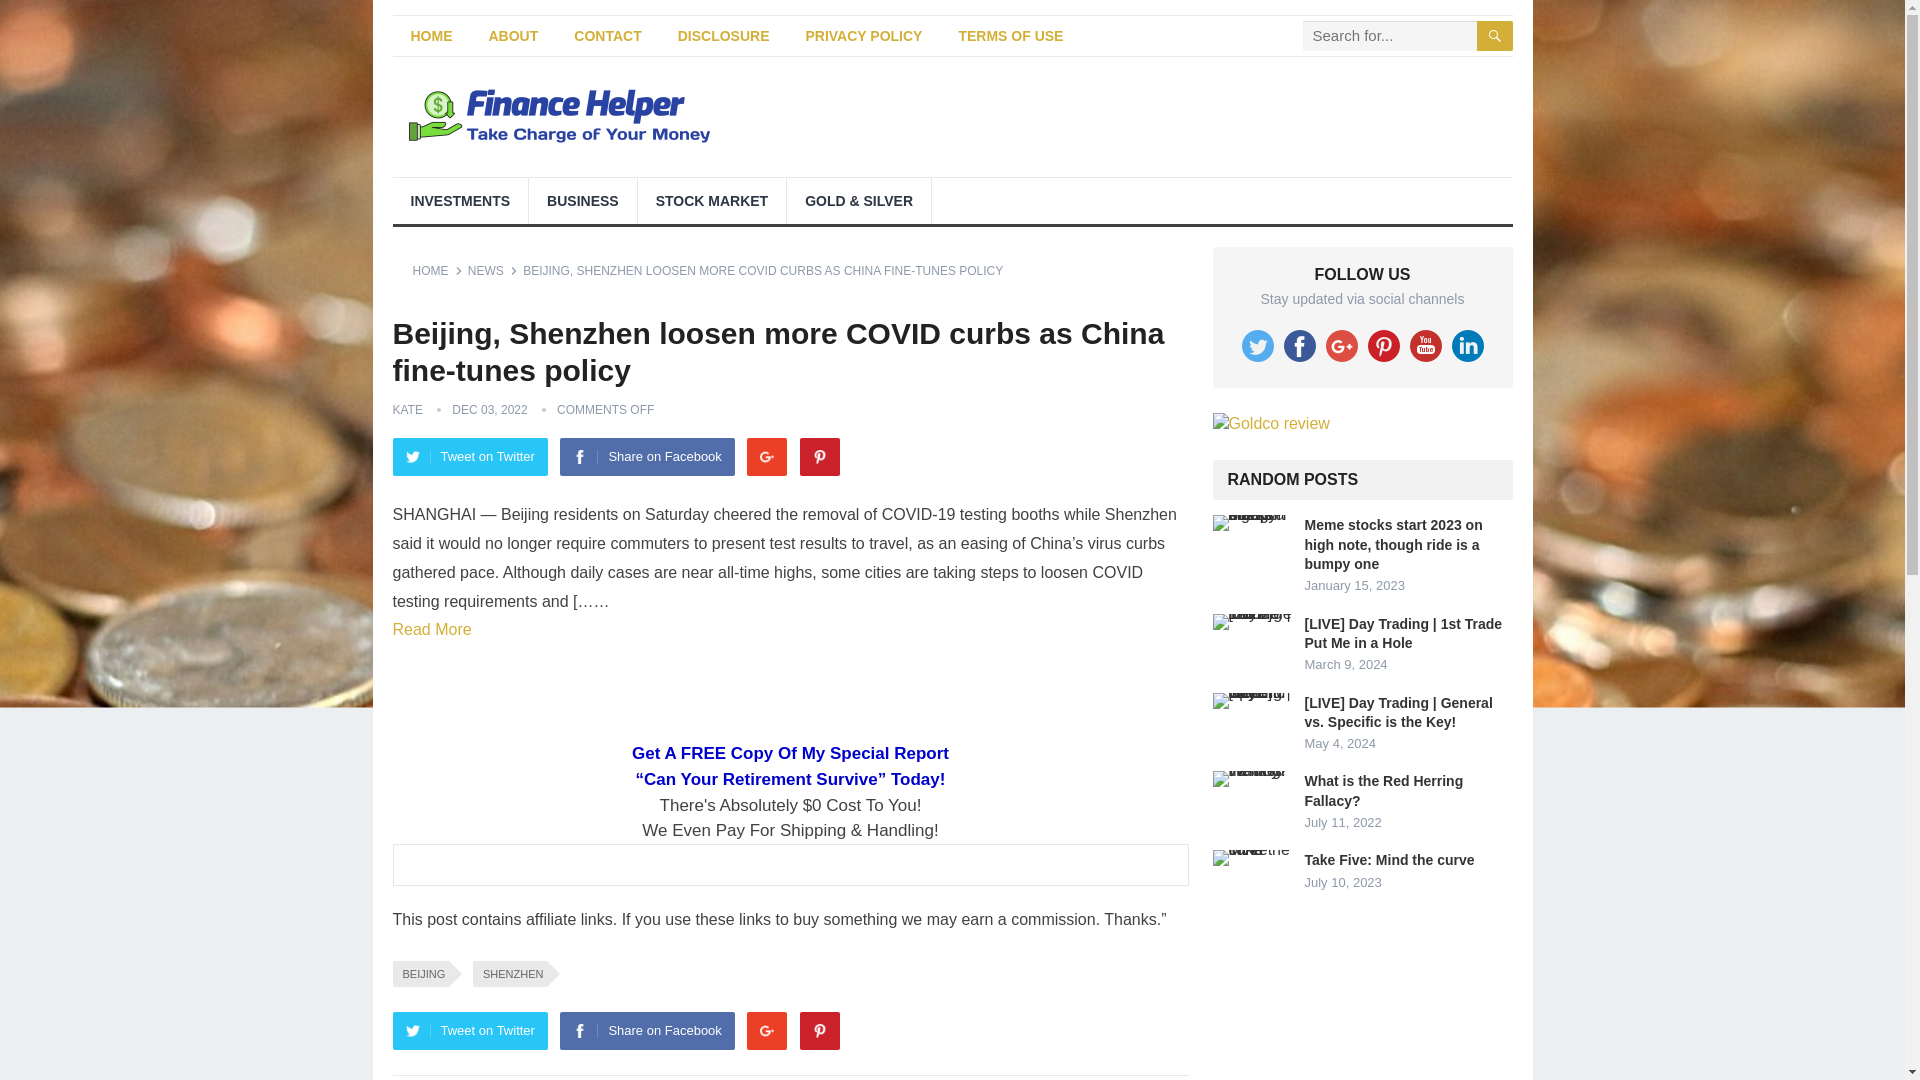 The image size is (1920, 1080). Describe the element at coordinates (420, 974) in the screenshot. I see `BEIJING` at that location.